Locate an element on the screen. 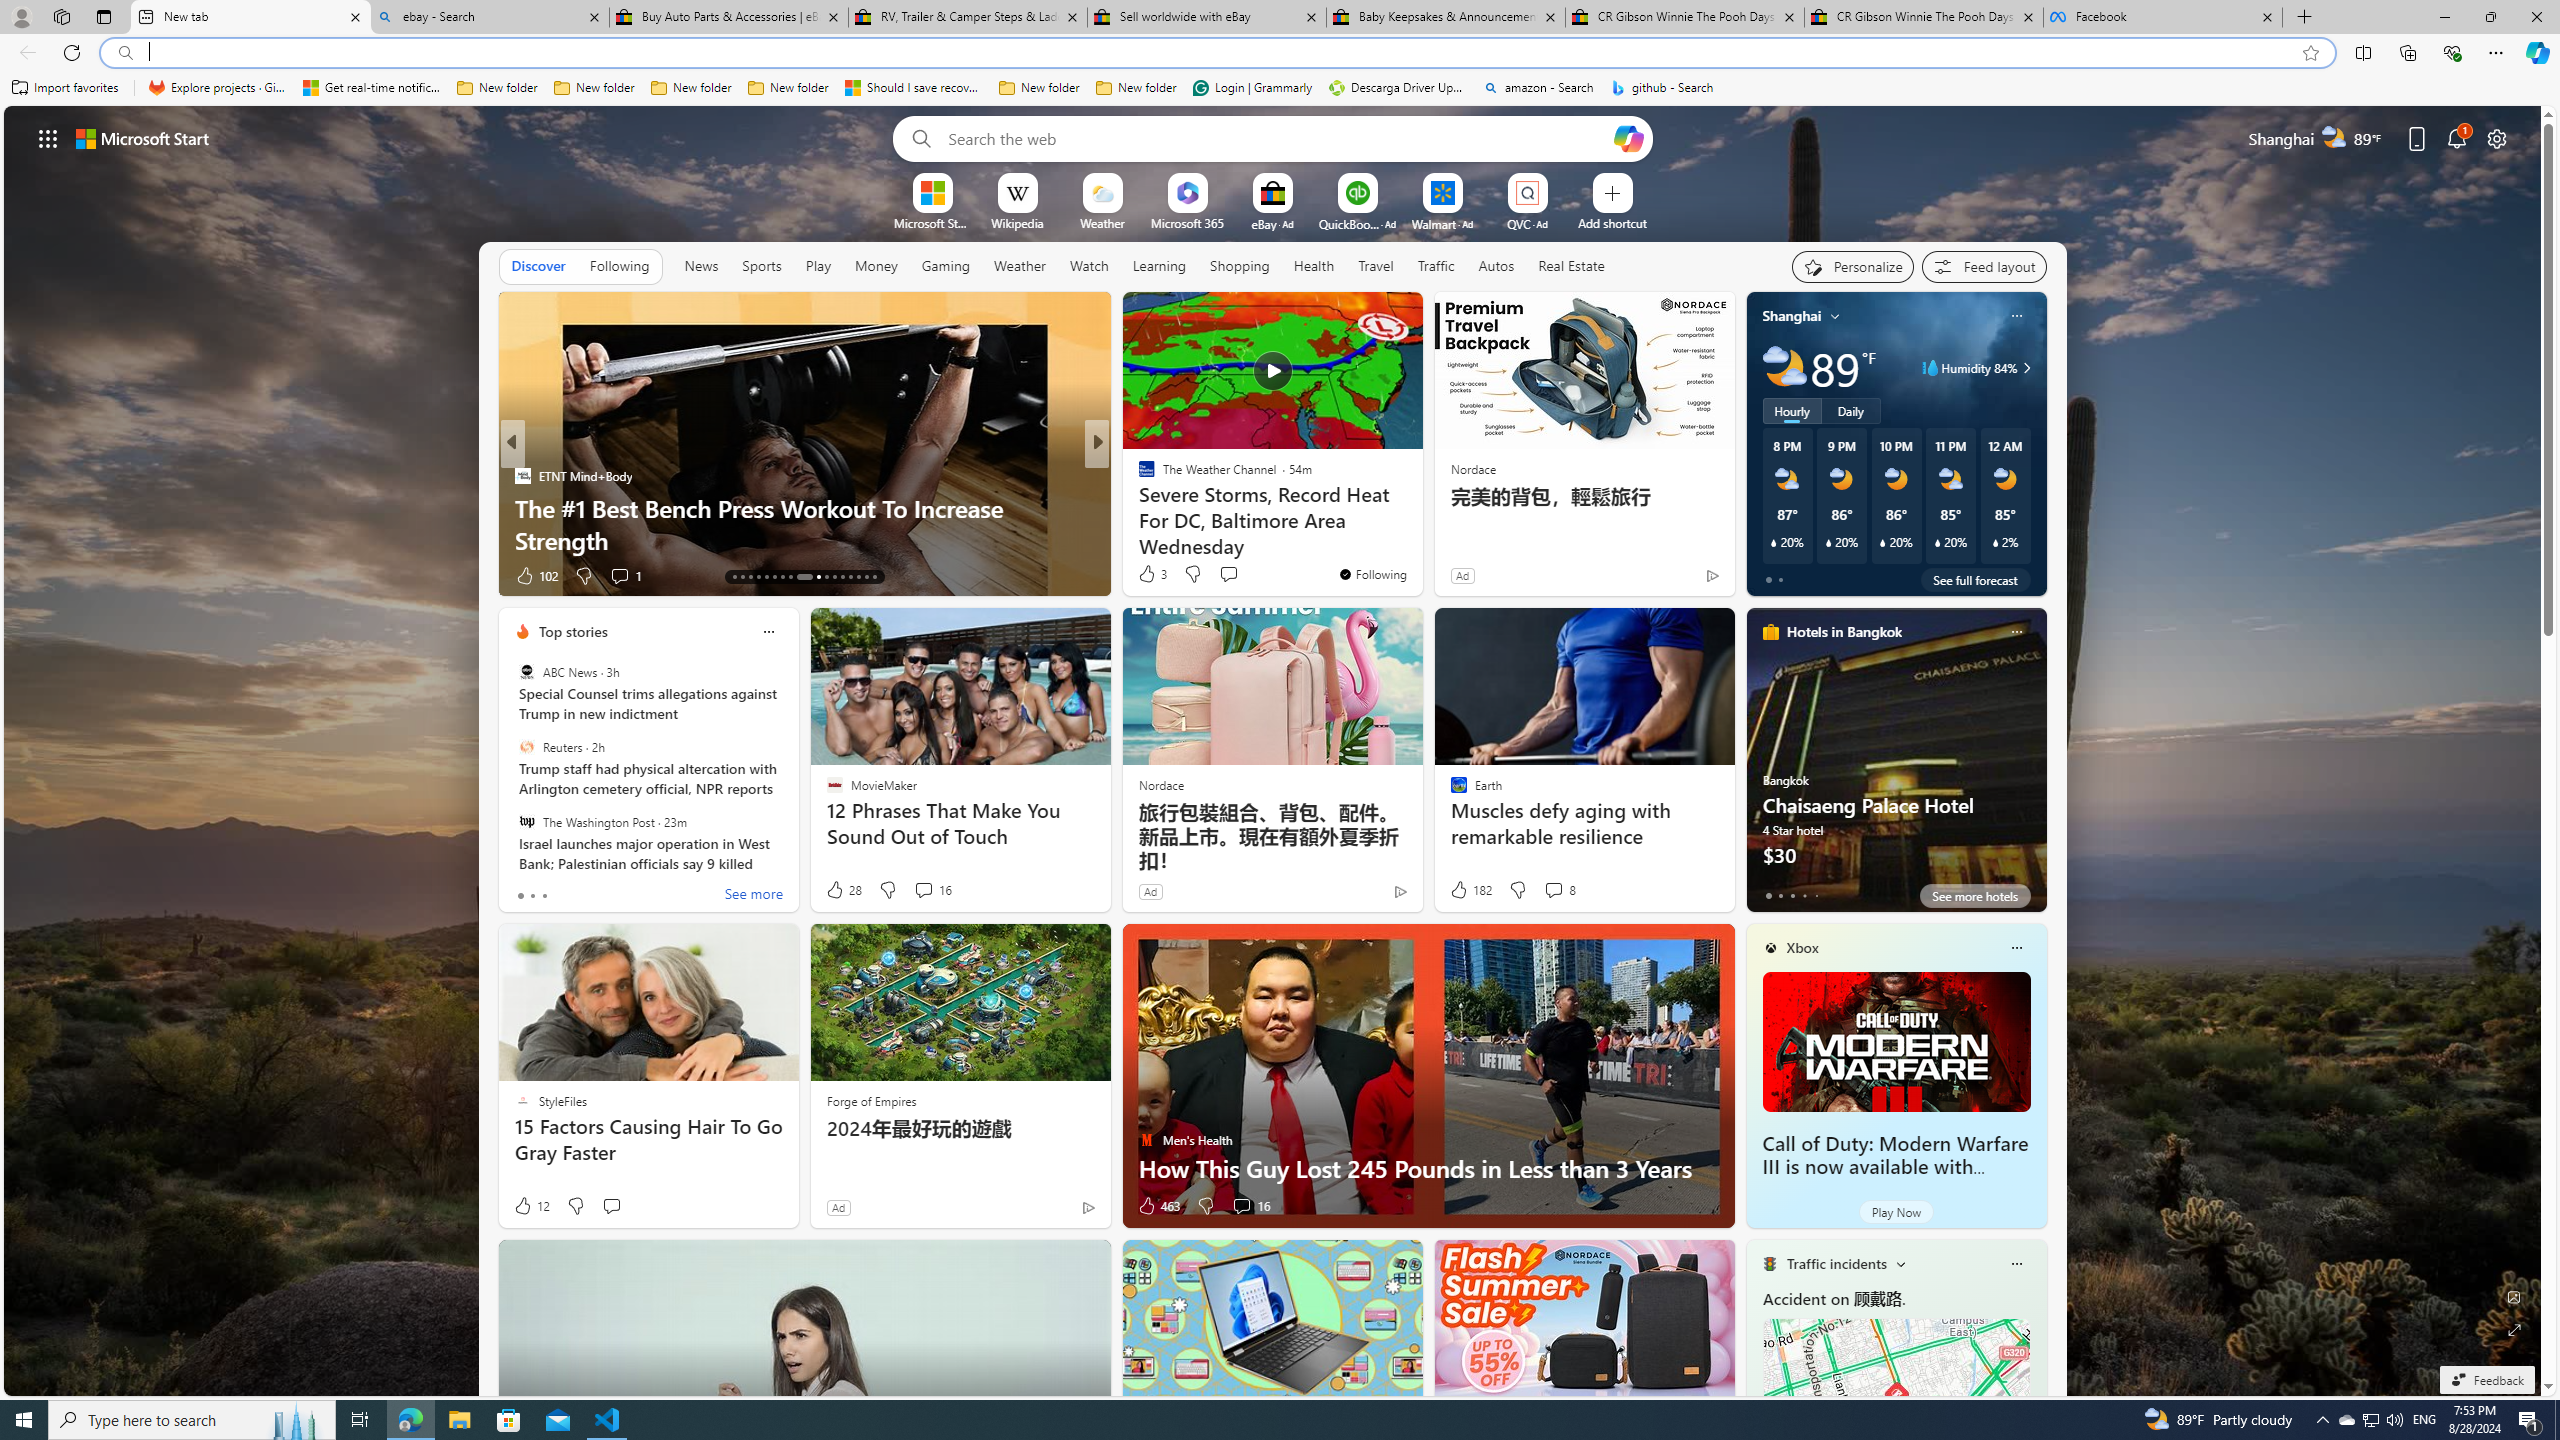  View comments 8 Comment is located at coordinates (1560, 890).